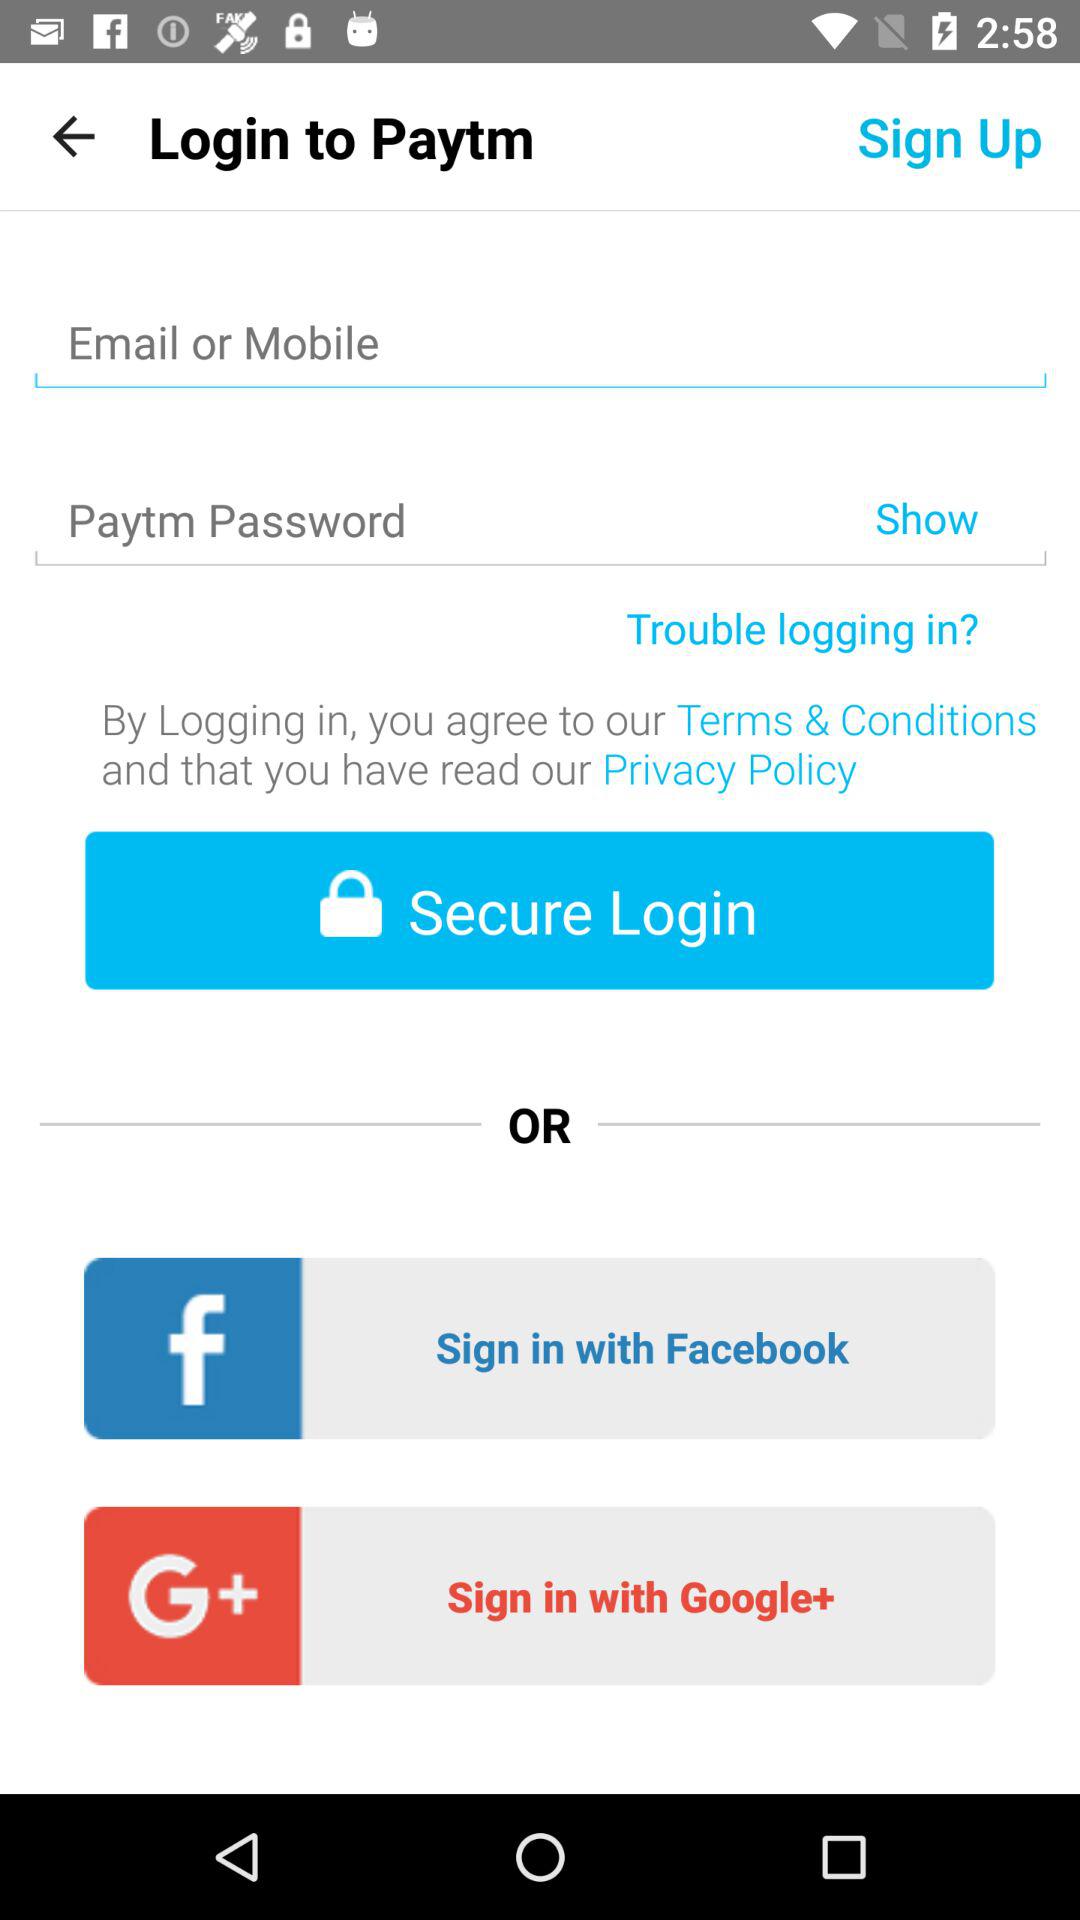  I want to click on turn on item to the left of show item, so click(454, 468).